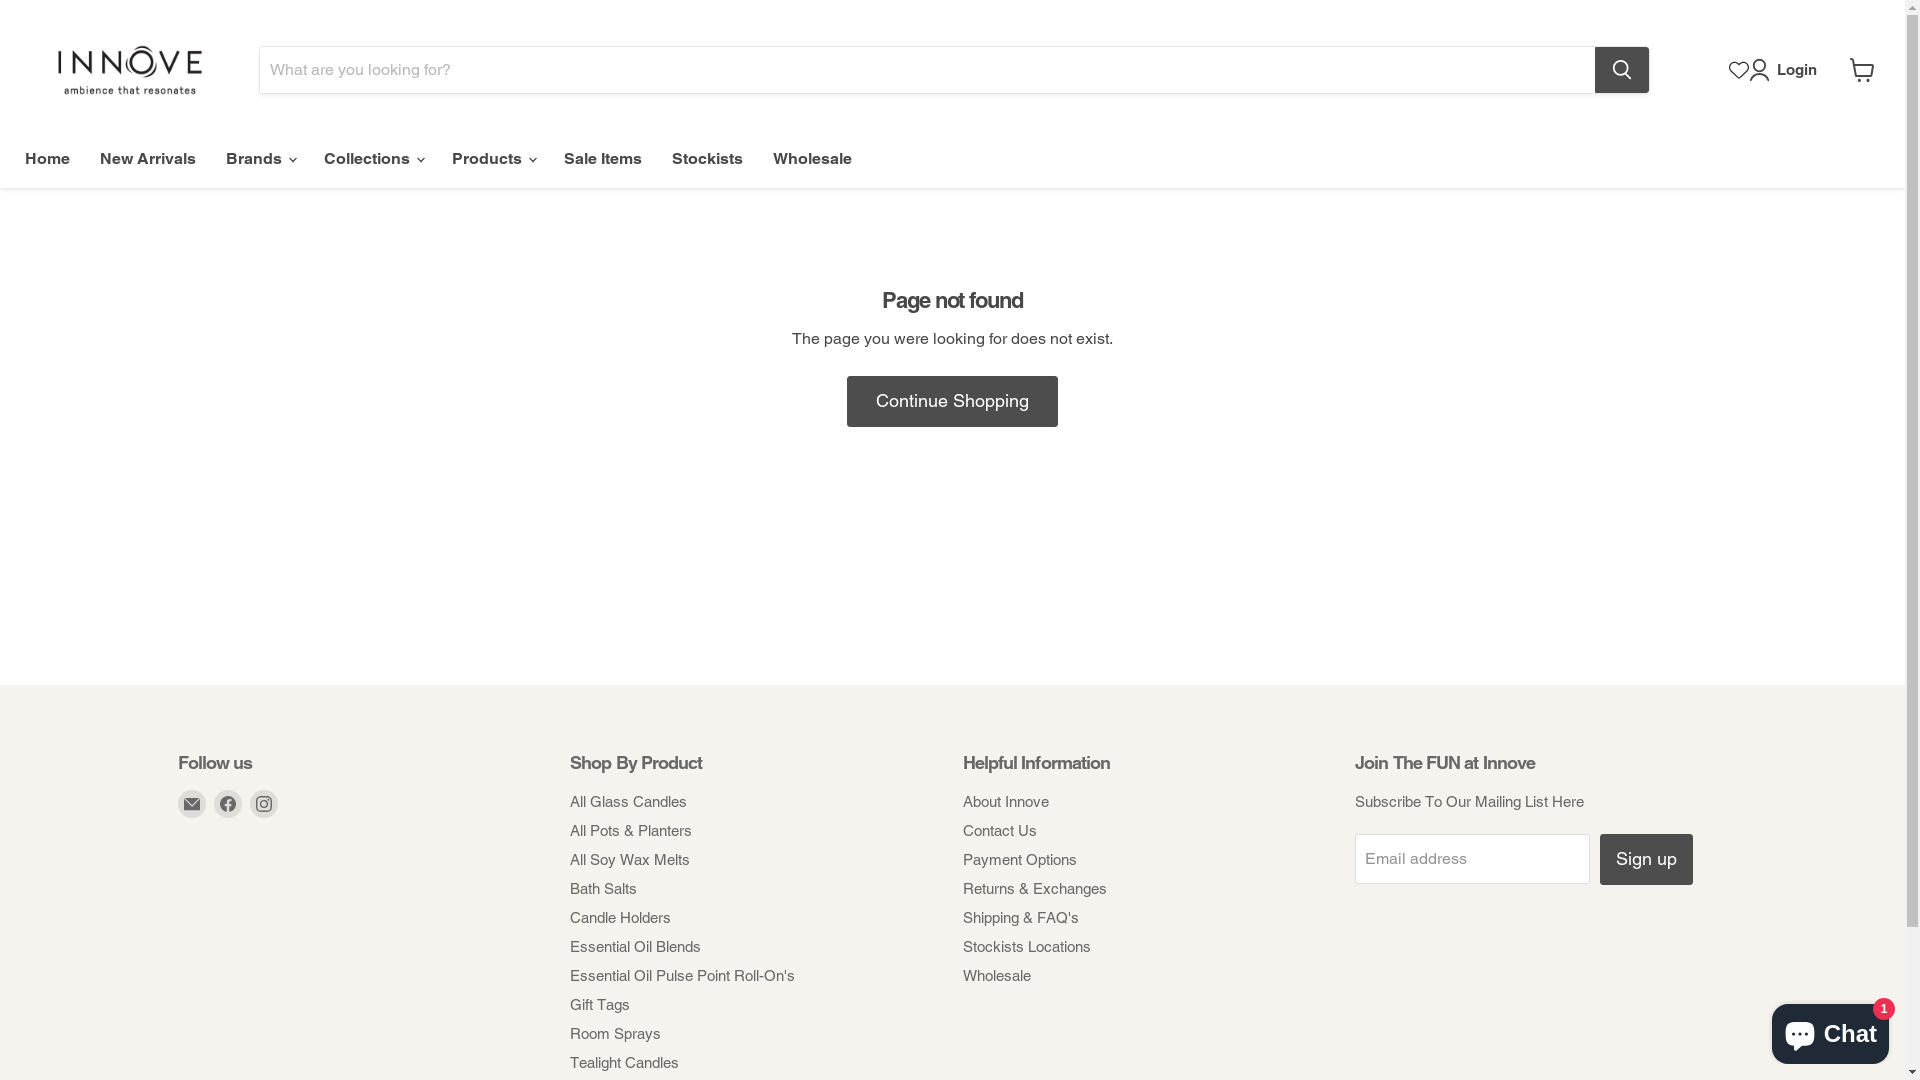 The height and width of the screenshot is (1080, 1920). Describe the element at coordinates (1019, 860) in the screenshot. I see `Payment Options` at that location.